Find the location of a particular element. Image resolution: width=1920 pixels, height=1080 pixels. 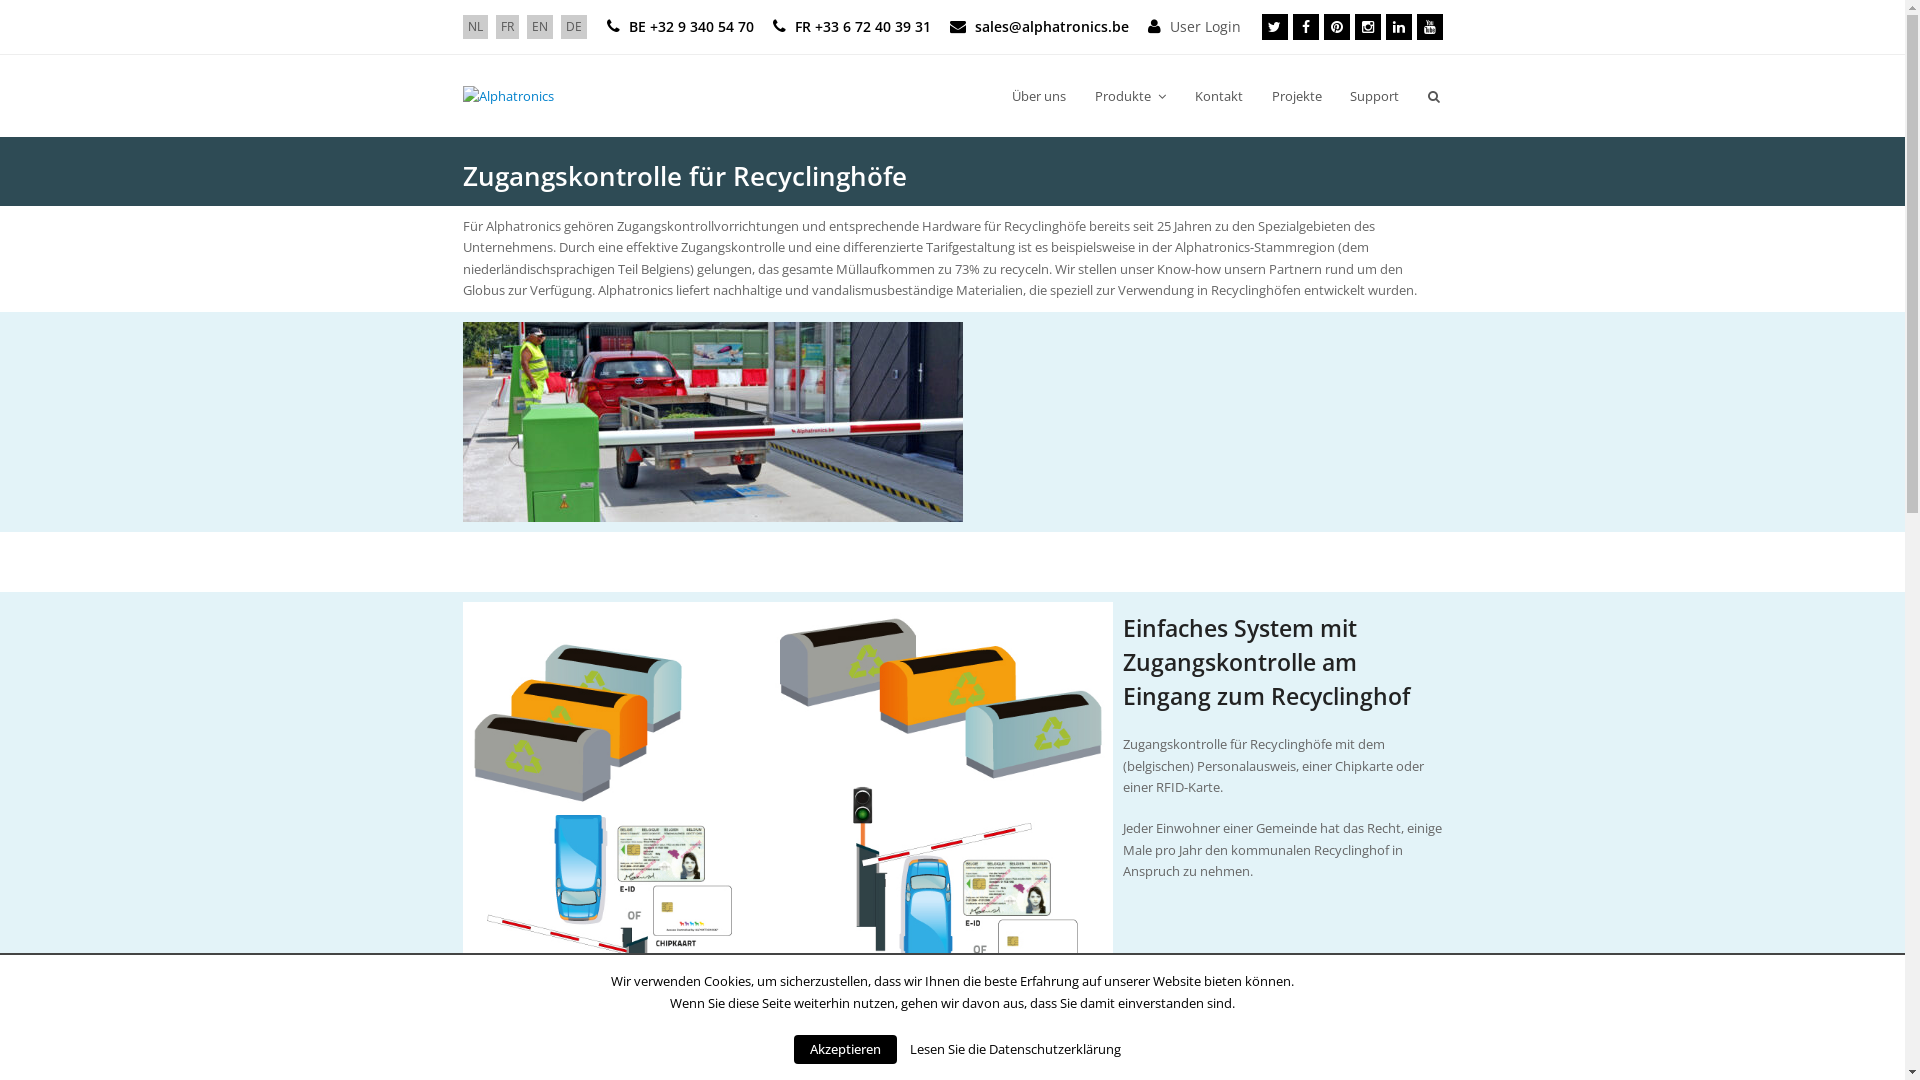

NL is located at coordinates (476, 26).